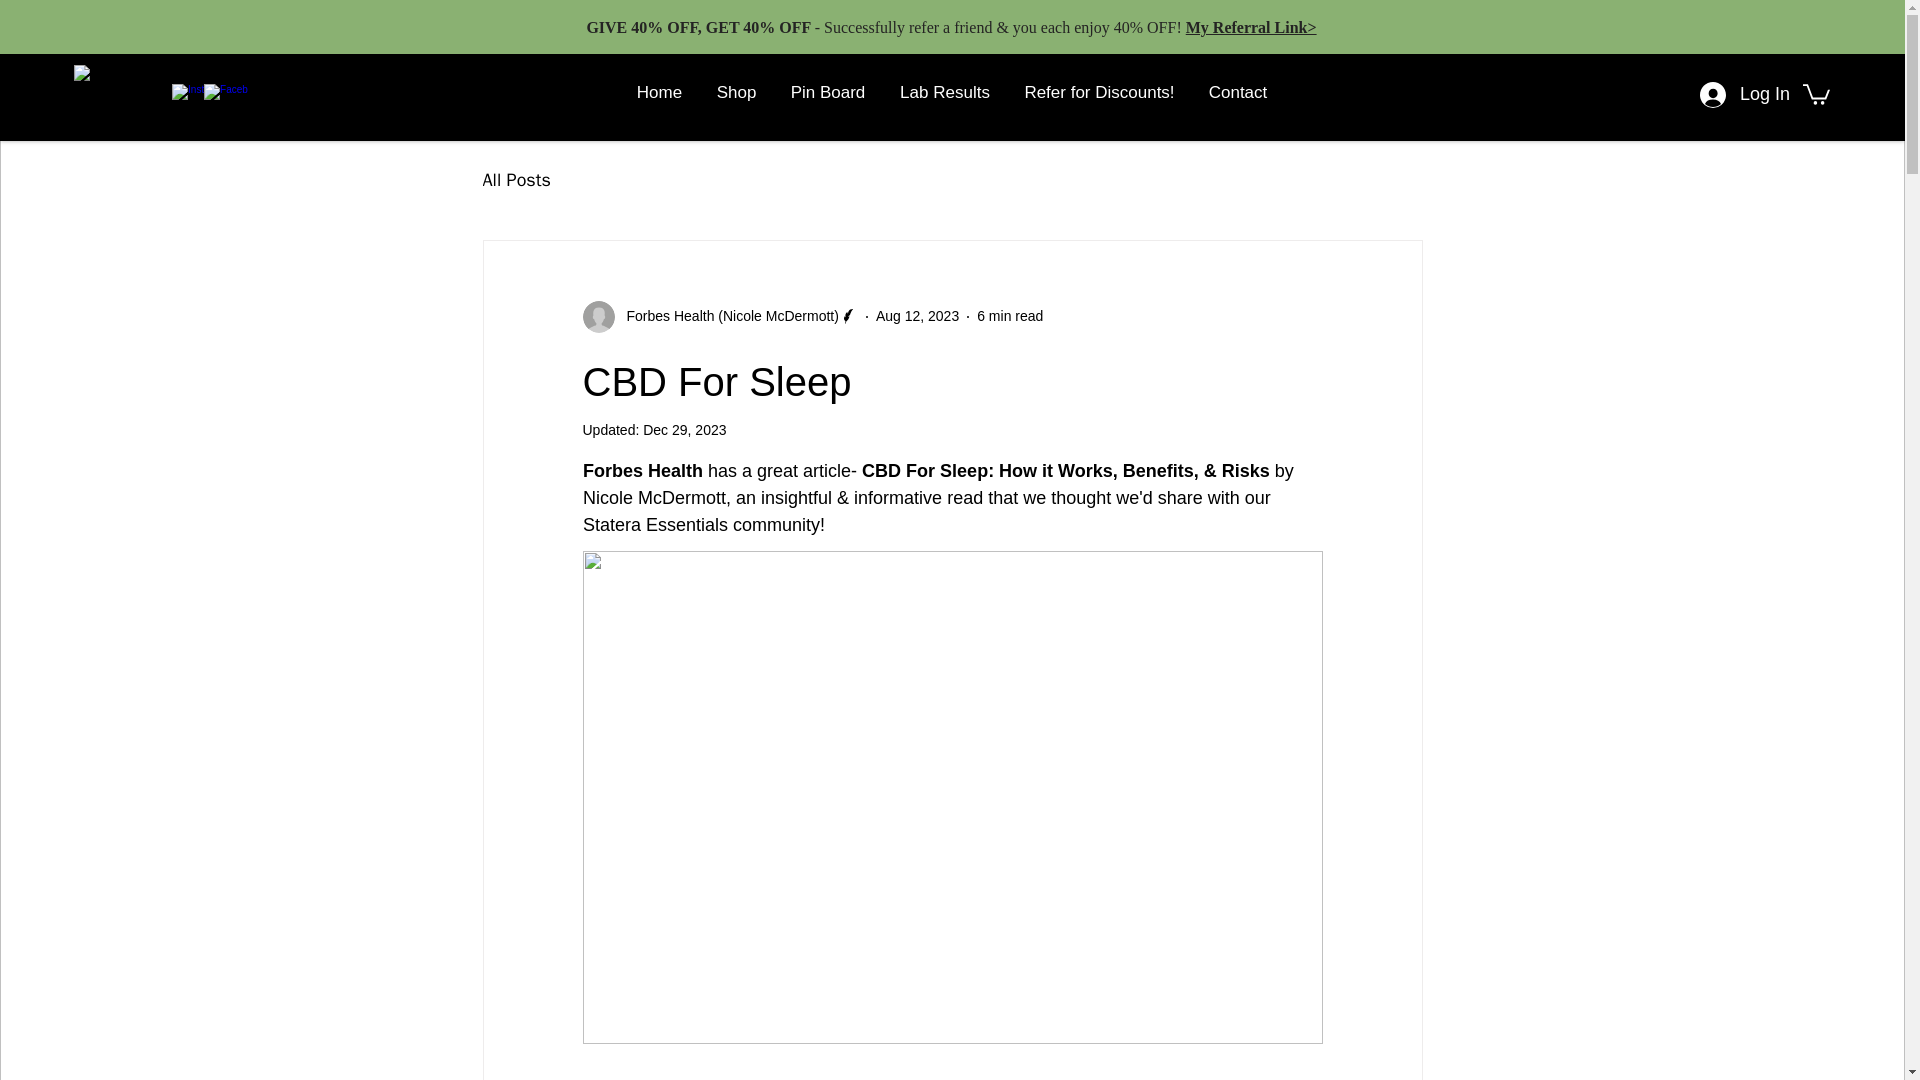 This screenshot has height=1080, width=1920. What do you see at coordinates (1010, 316) in the screenshot?
I see `6 min read` at bounding box center [1010, 316].